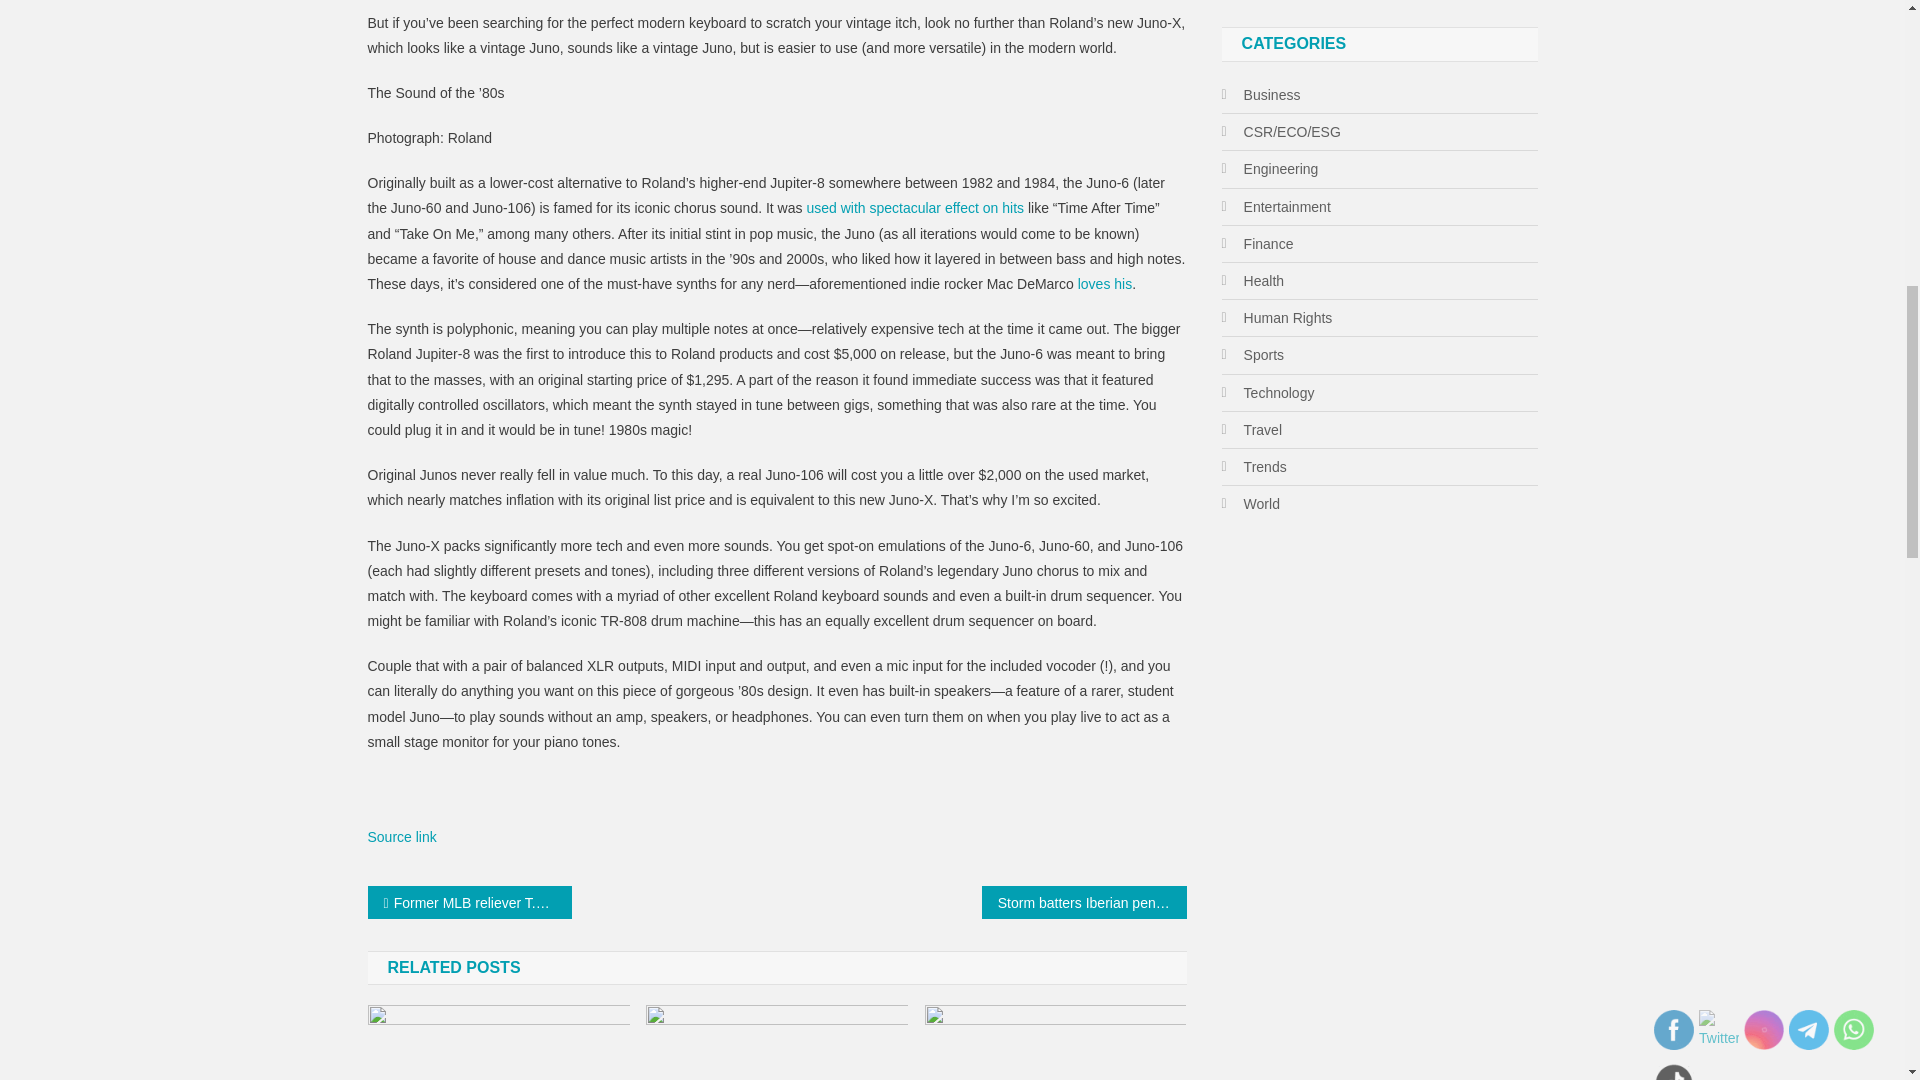 This screenshot has height=1080, width=1920. What do you see at coordinates (1719, 1030) in the screenshot?
I see `Twitter` at bounding box center [1719, 1030].